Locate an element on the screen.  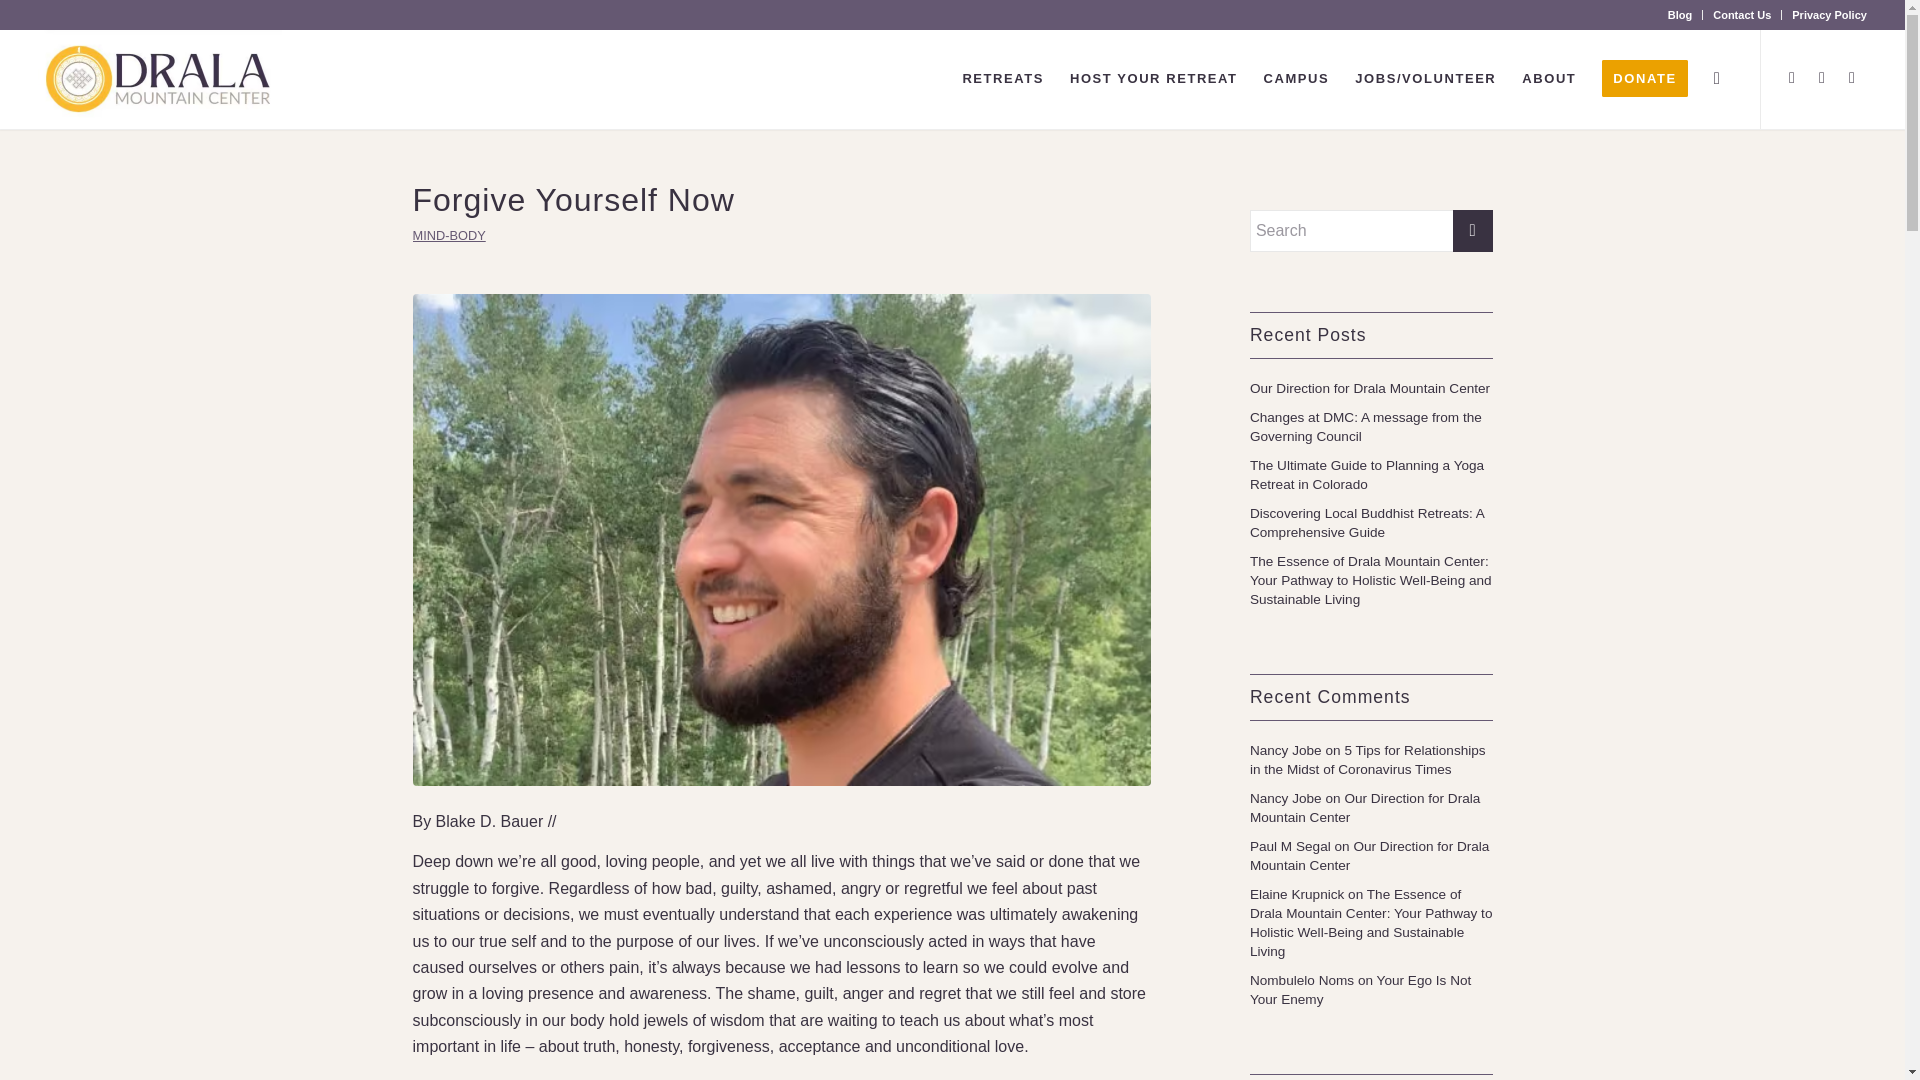
Youtube is located at coordinates (1852, 77).